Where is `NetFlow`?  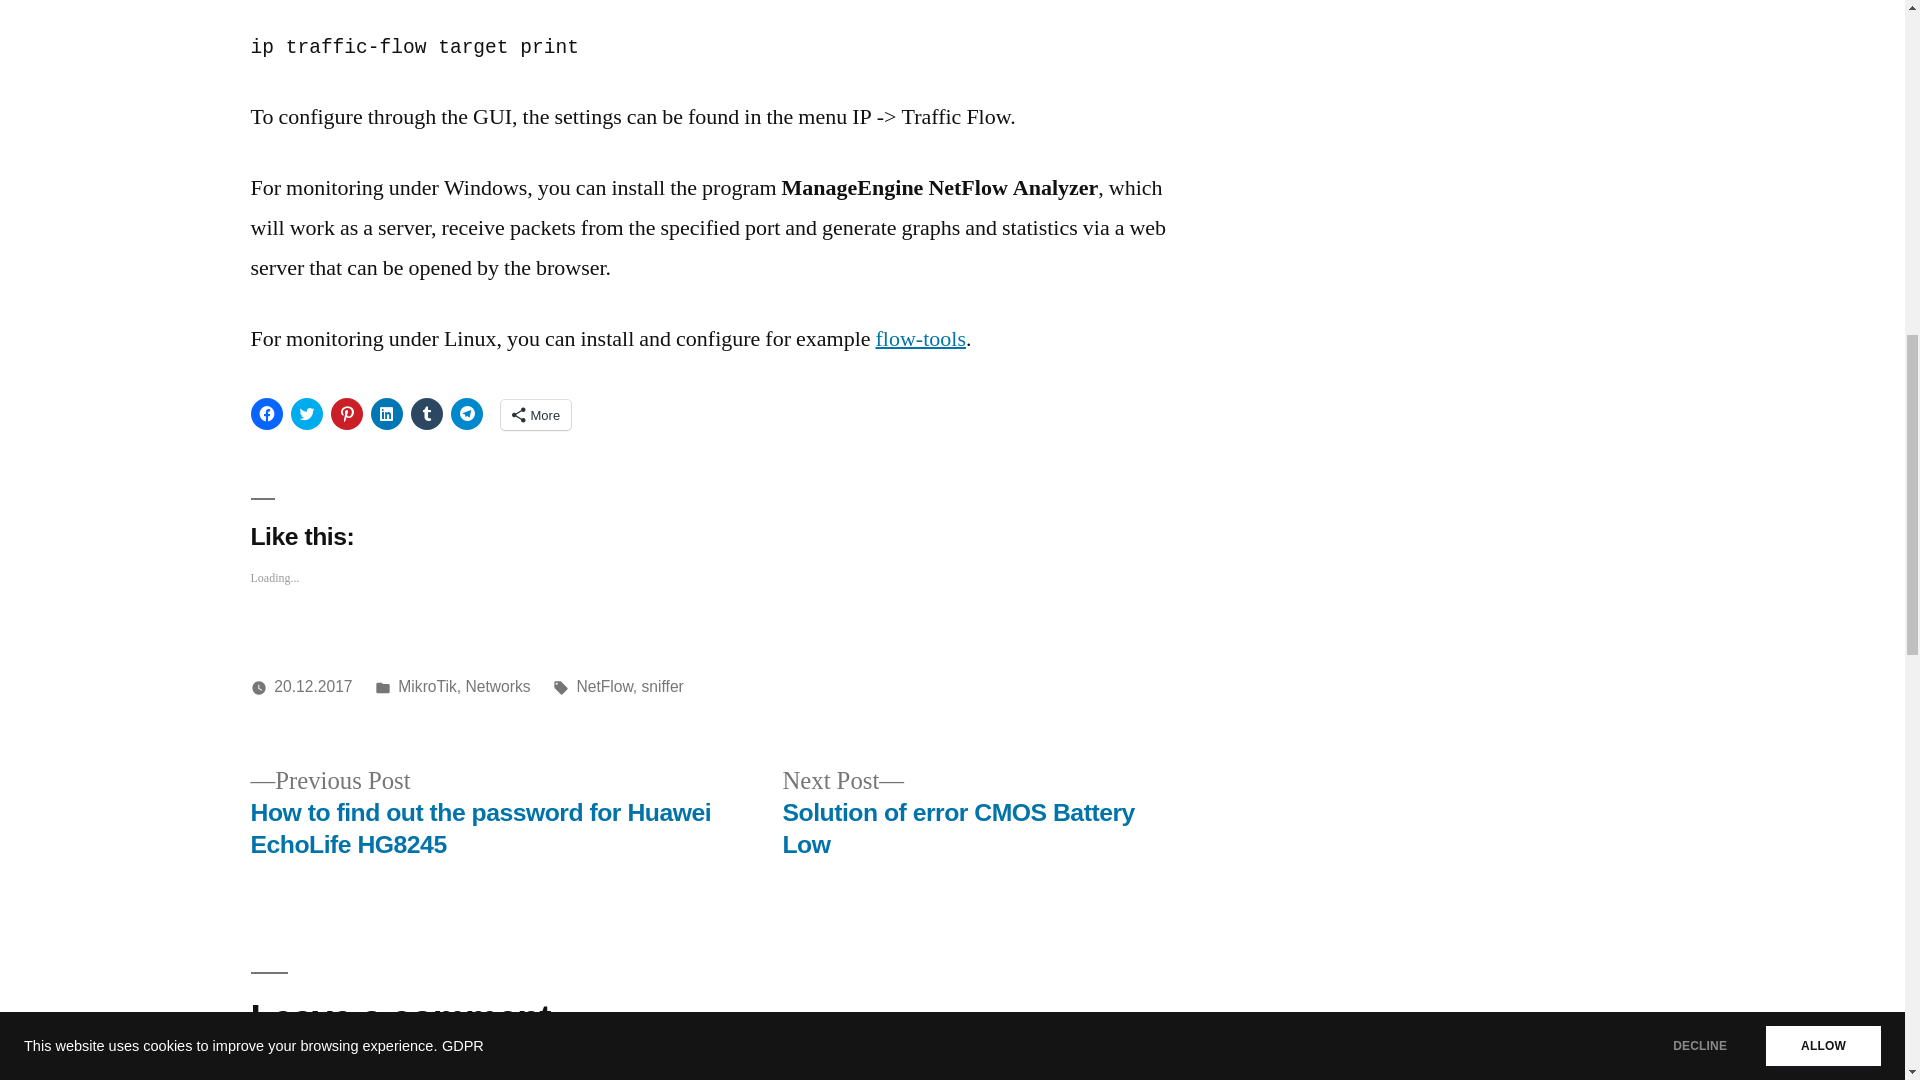 NetFlow is located at coordinates (604, 686).